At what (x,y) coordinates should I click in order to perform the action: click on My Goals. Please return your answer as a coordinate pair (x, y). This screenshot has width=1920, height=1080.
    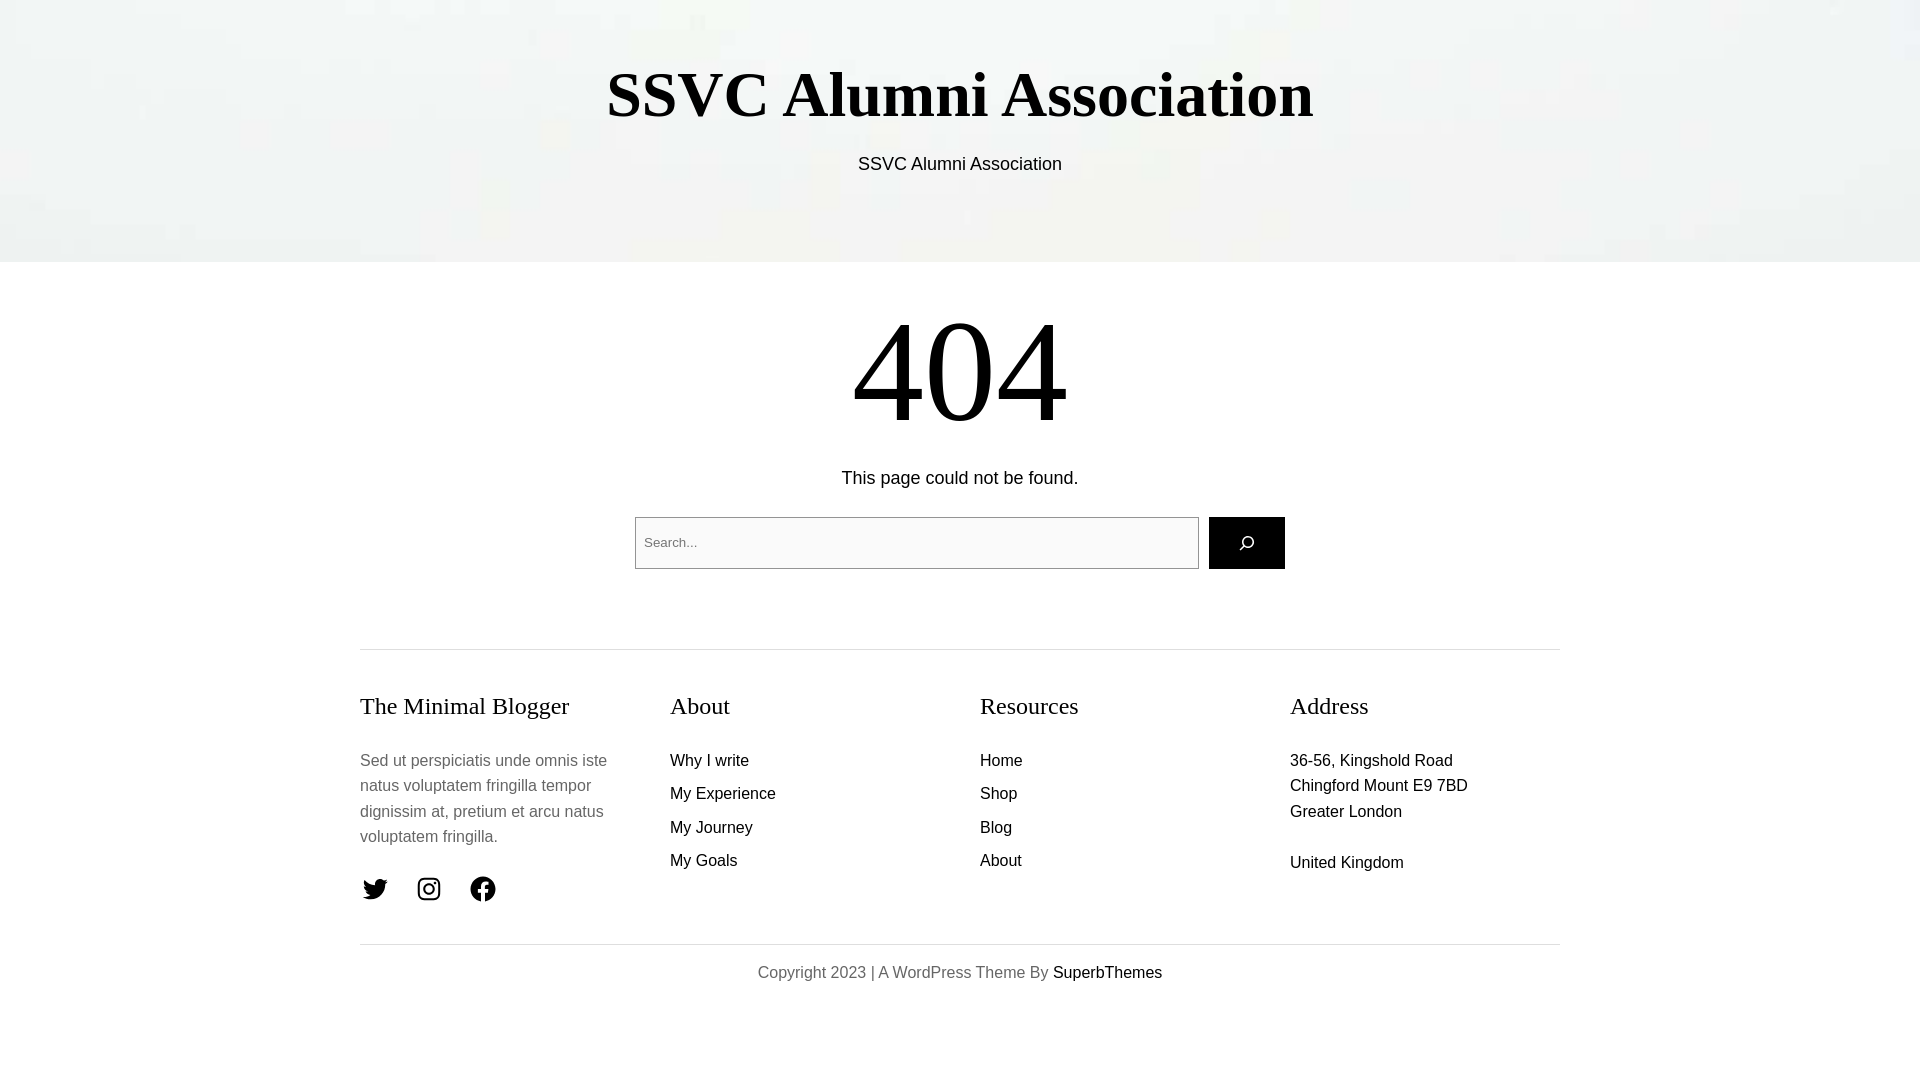
    Looking at the image, I should click on (704, 860).